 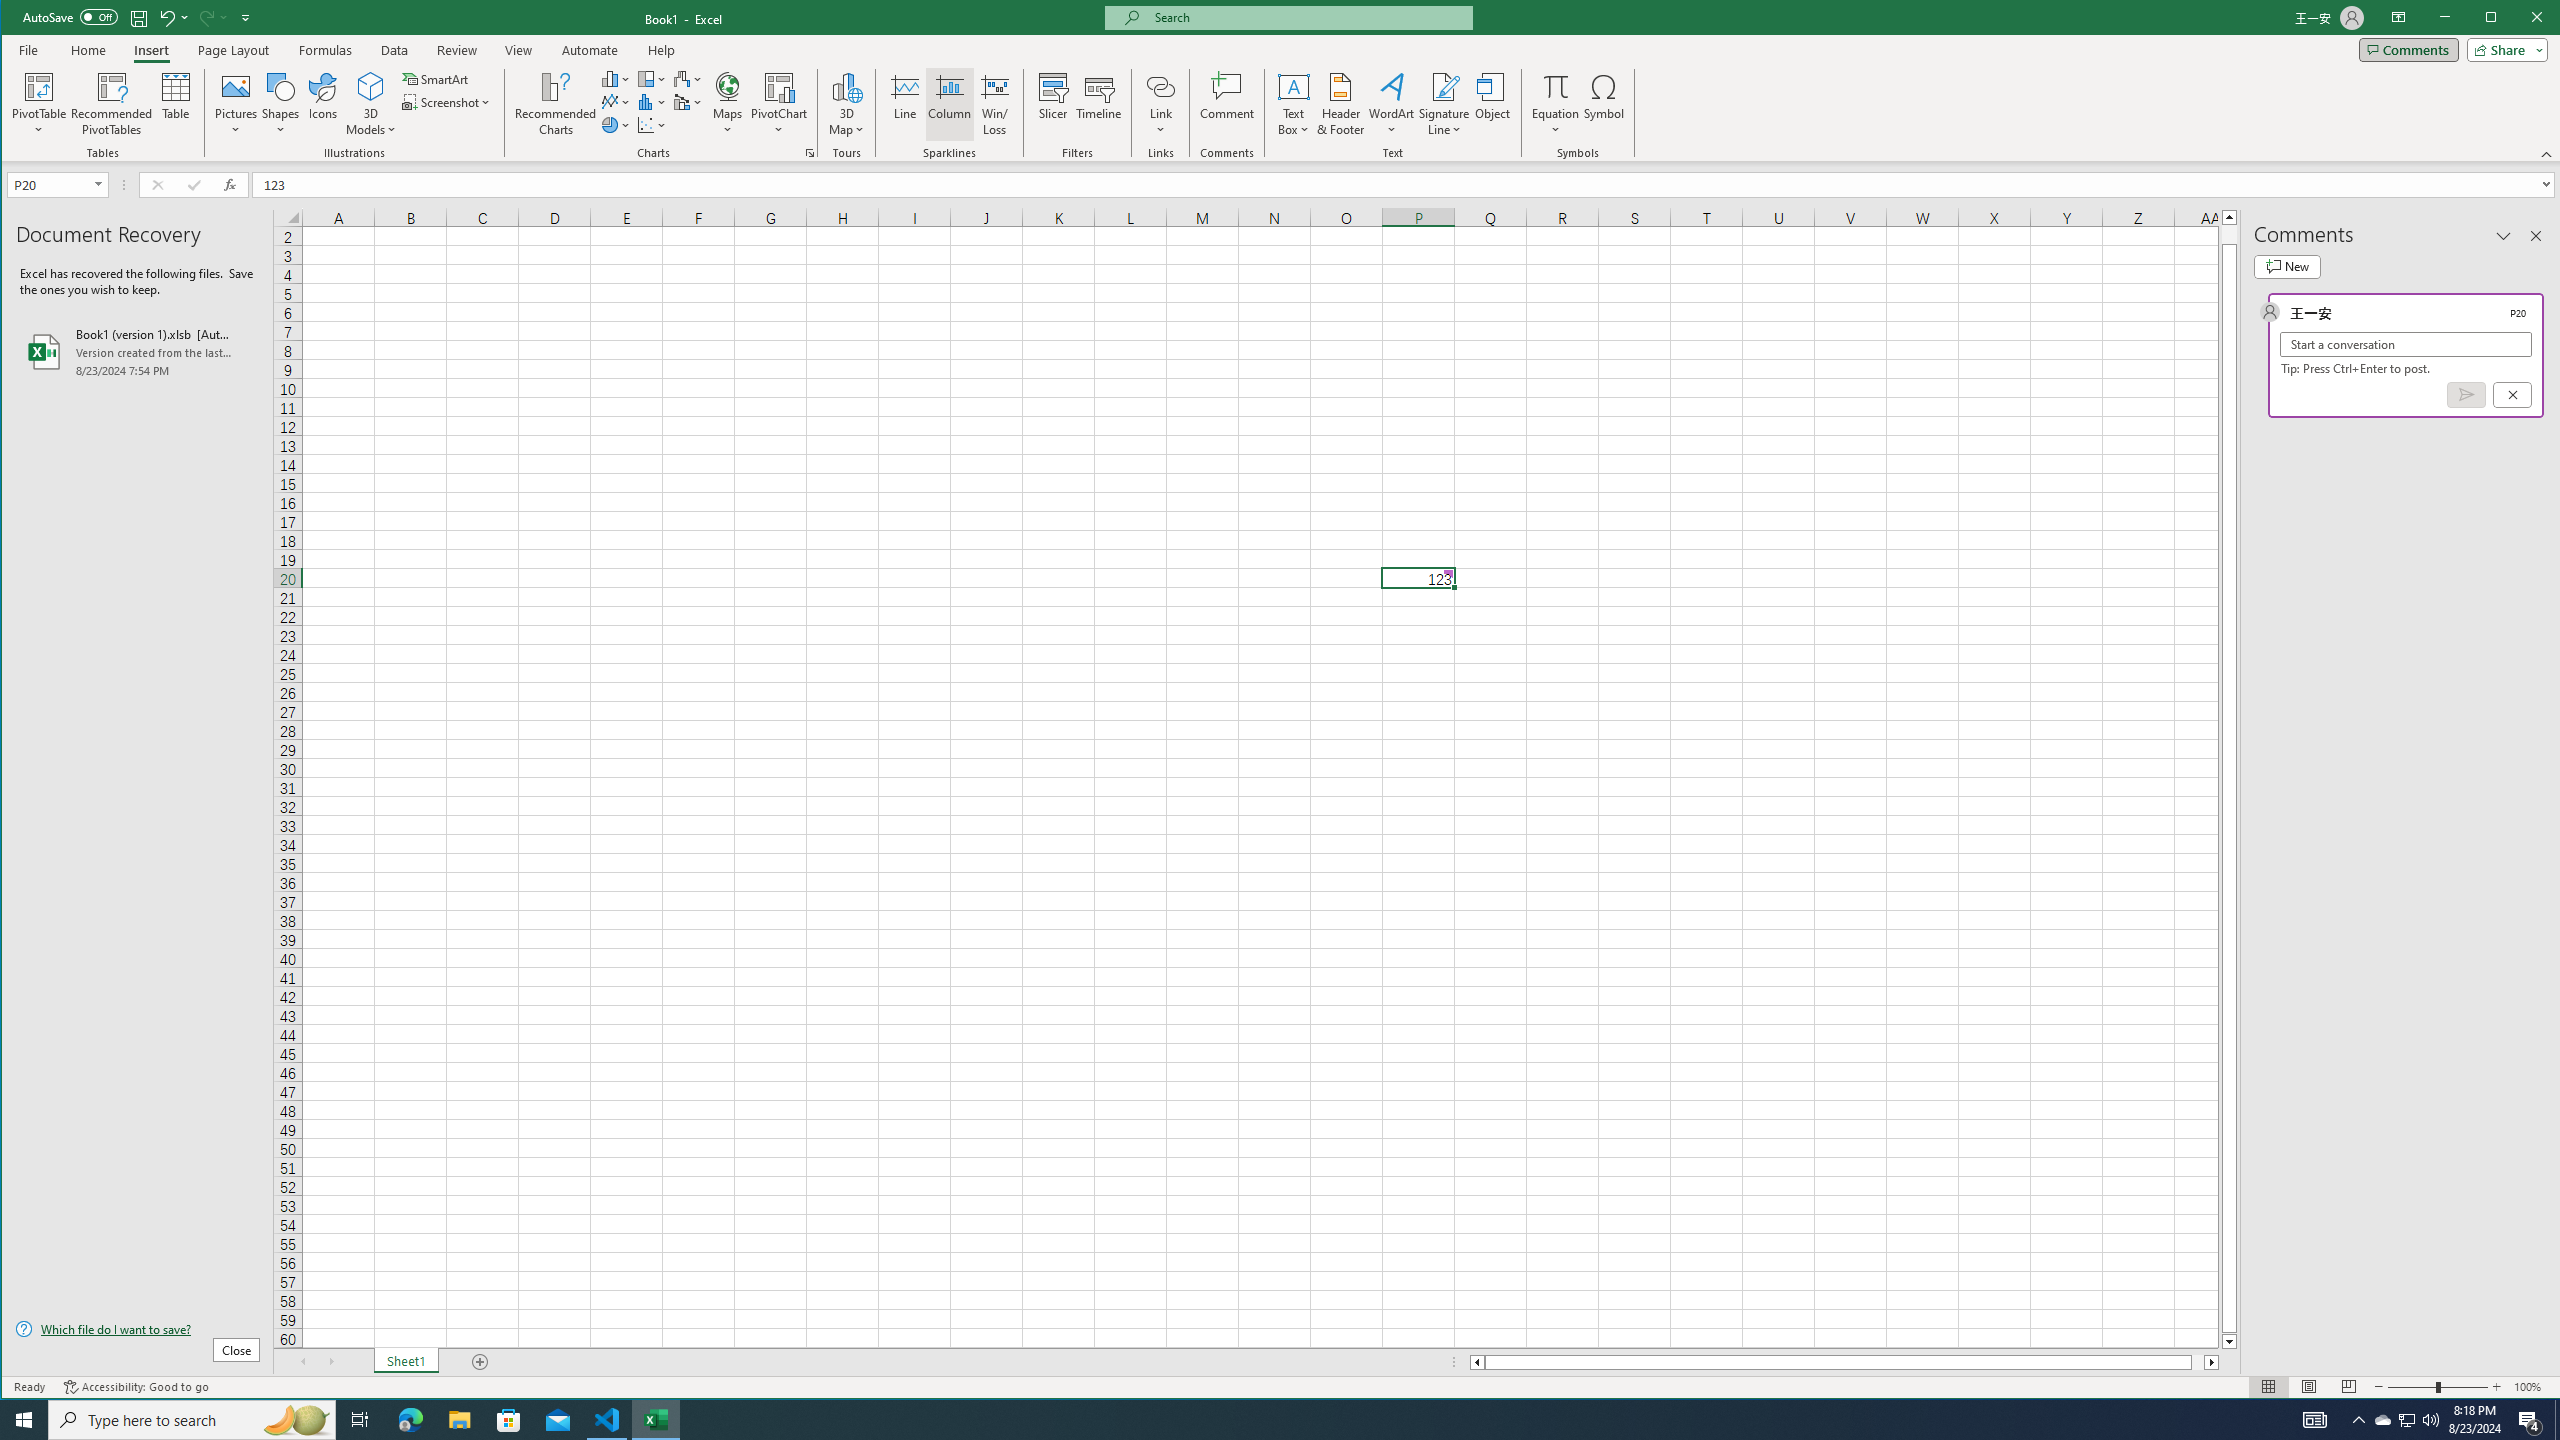 What do you see at coordinates (616, 78) in the screenshot?
I see `Insert Column or Bar Chart` at bounding box center [616, 78].